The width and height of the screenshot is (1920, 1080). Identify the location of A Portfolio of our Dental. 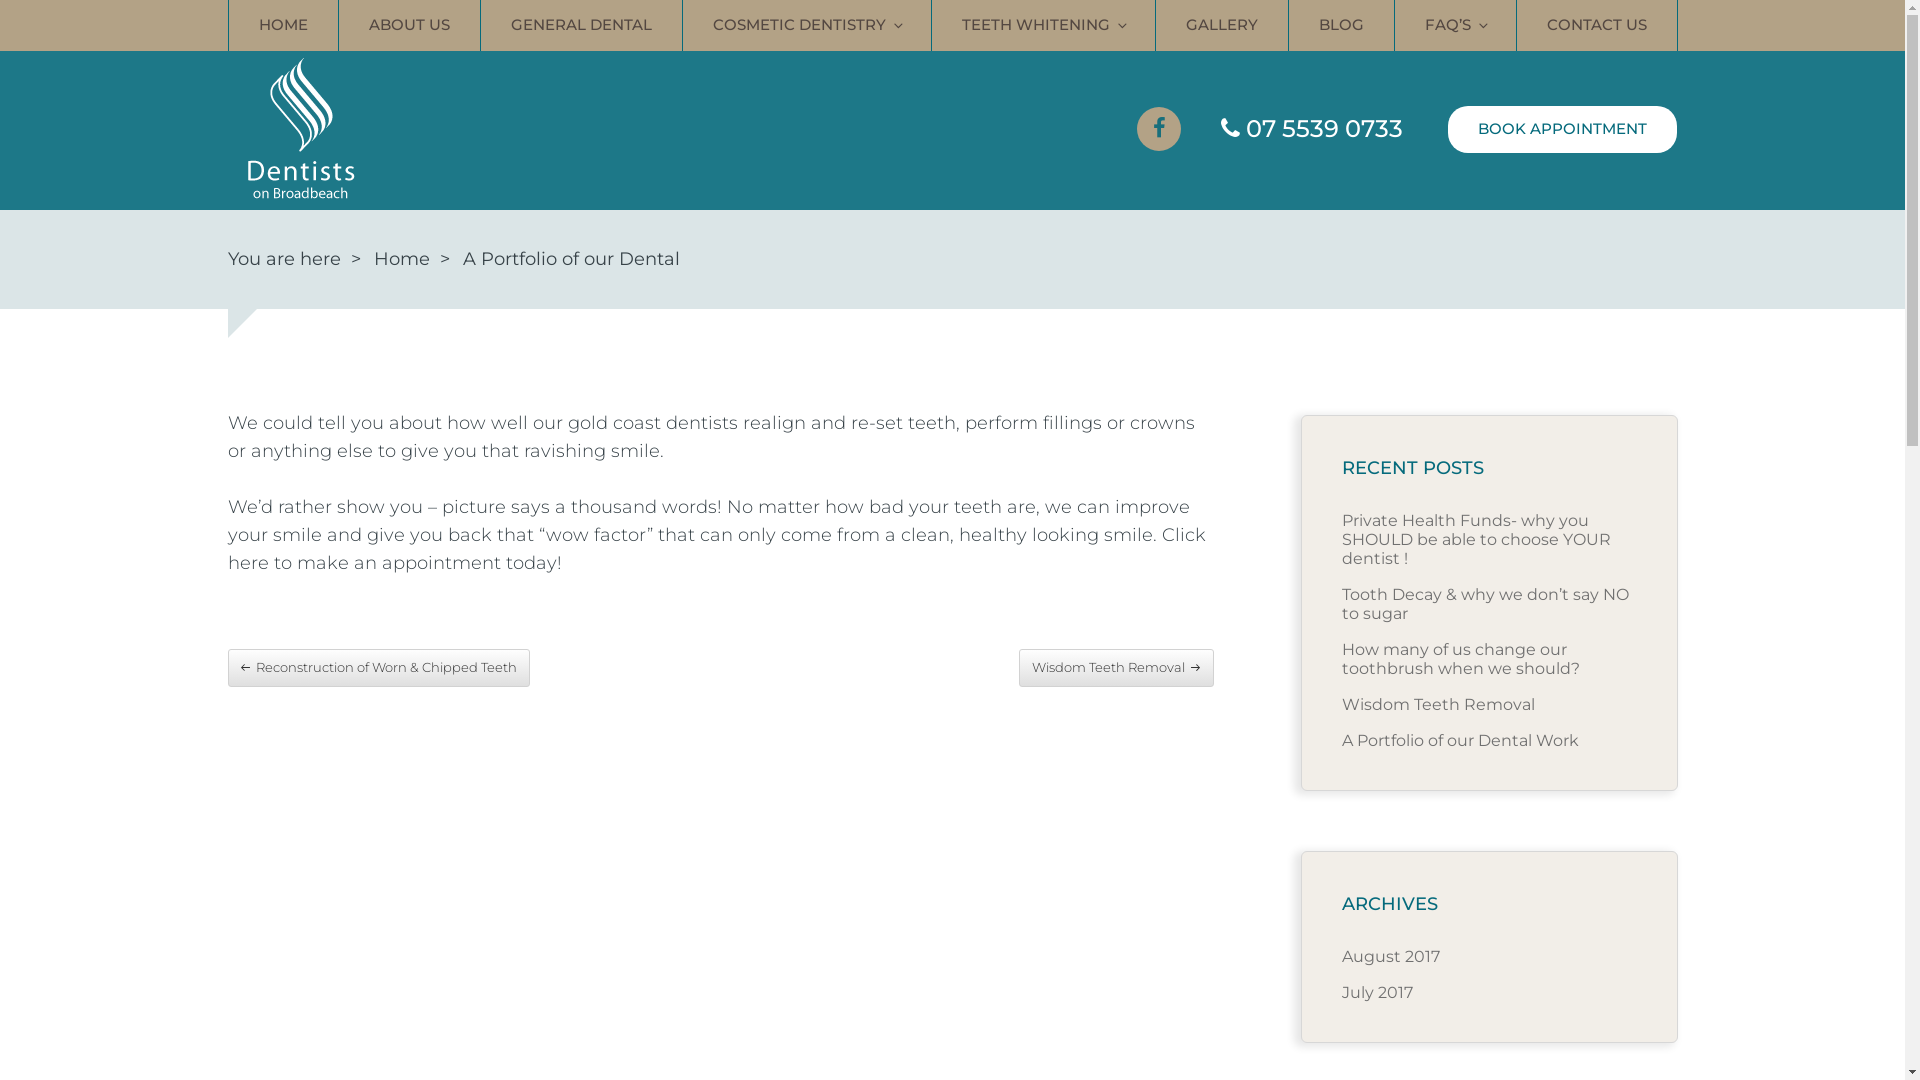
(570, 260).